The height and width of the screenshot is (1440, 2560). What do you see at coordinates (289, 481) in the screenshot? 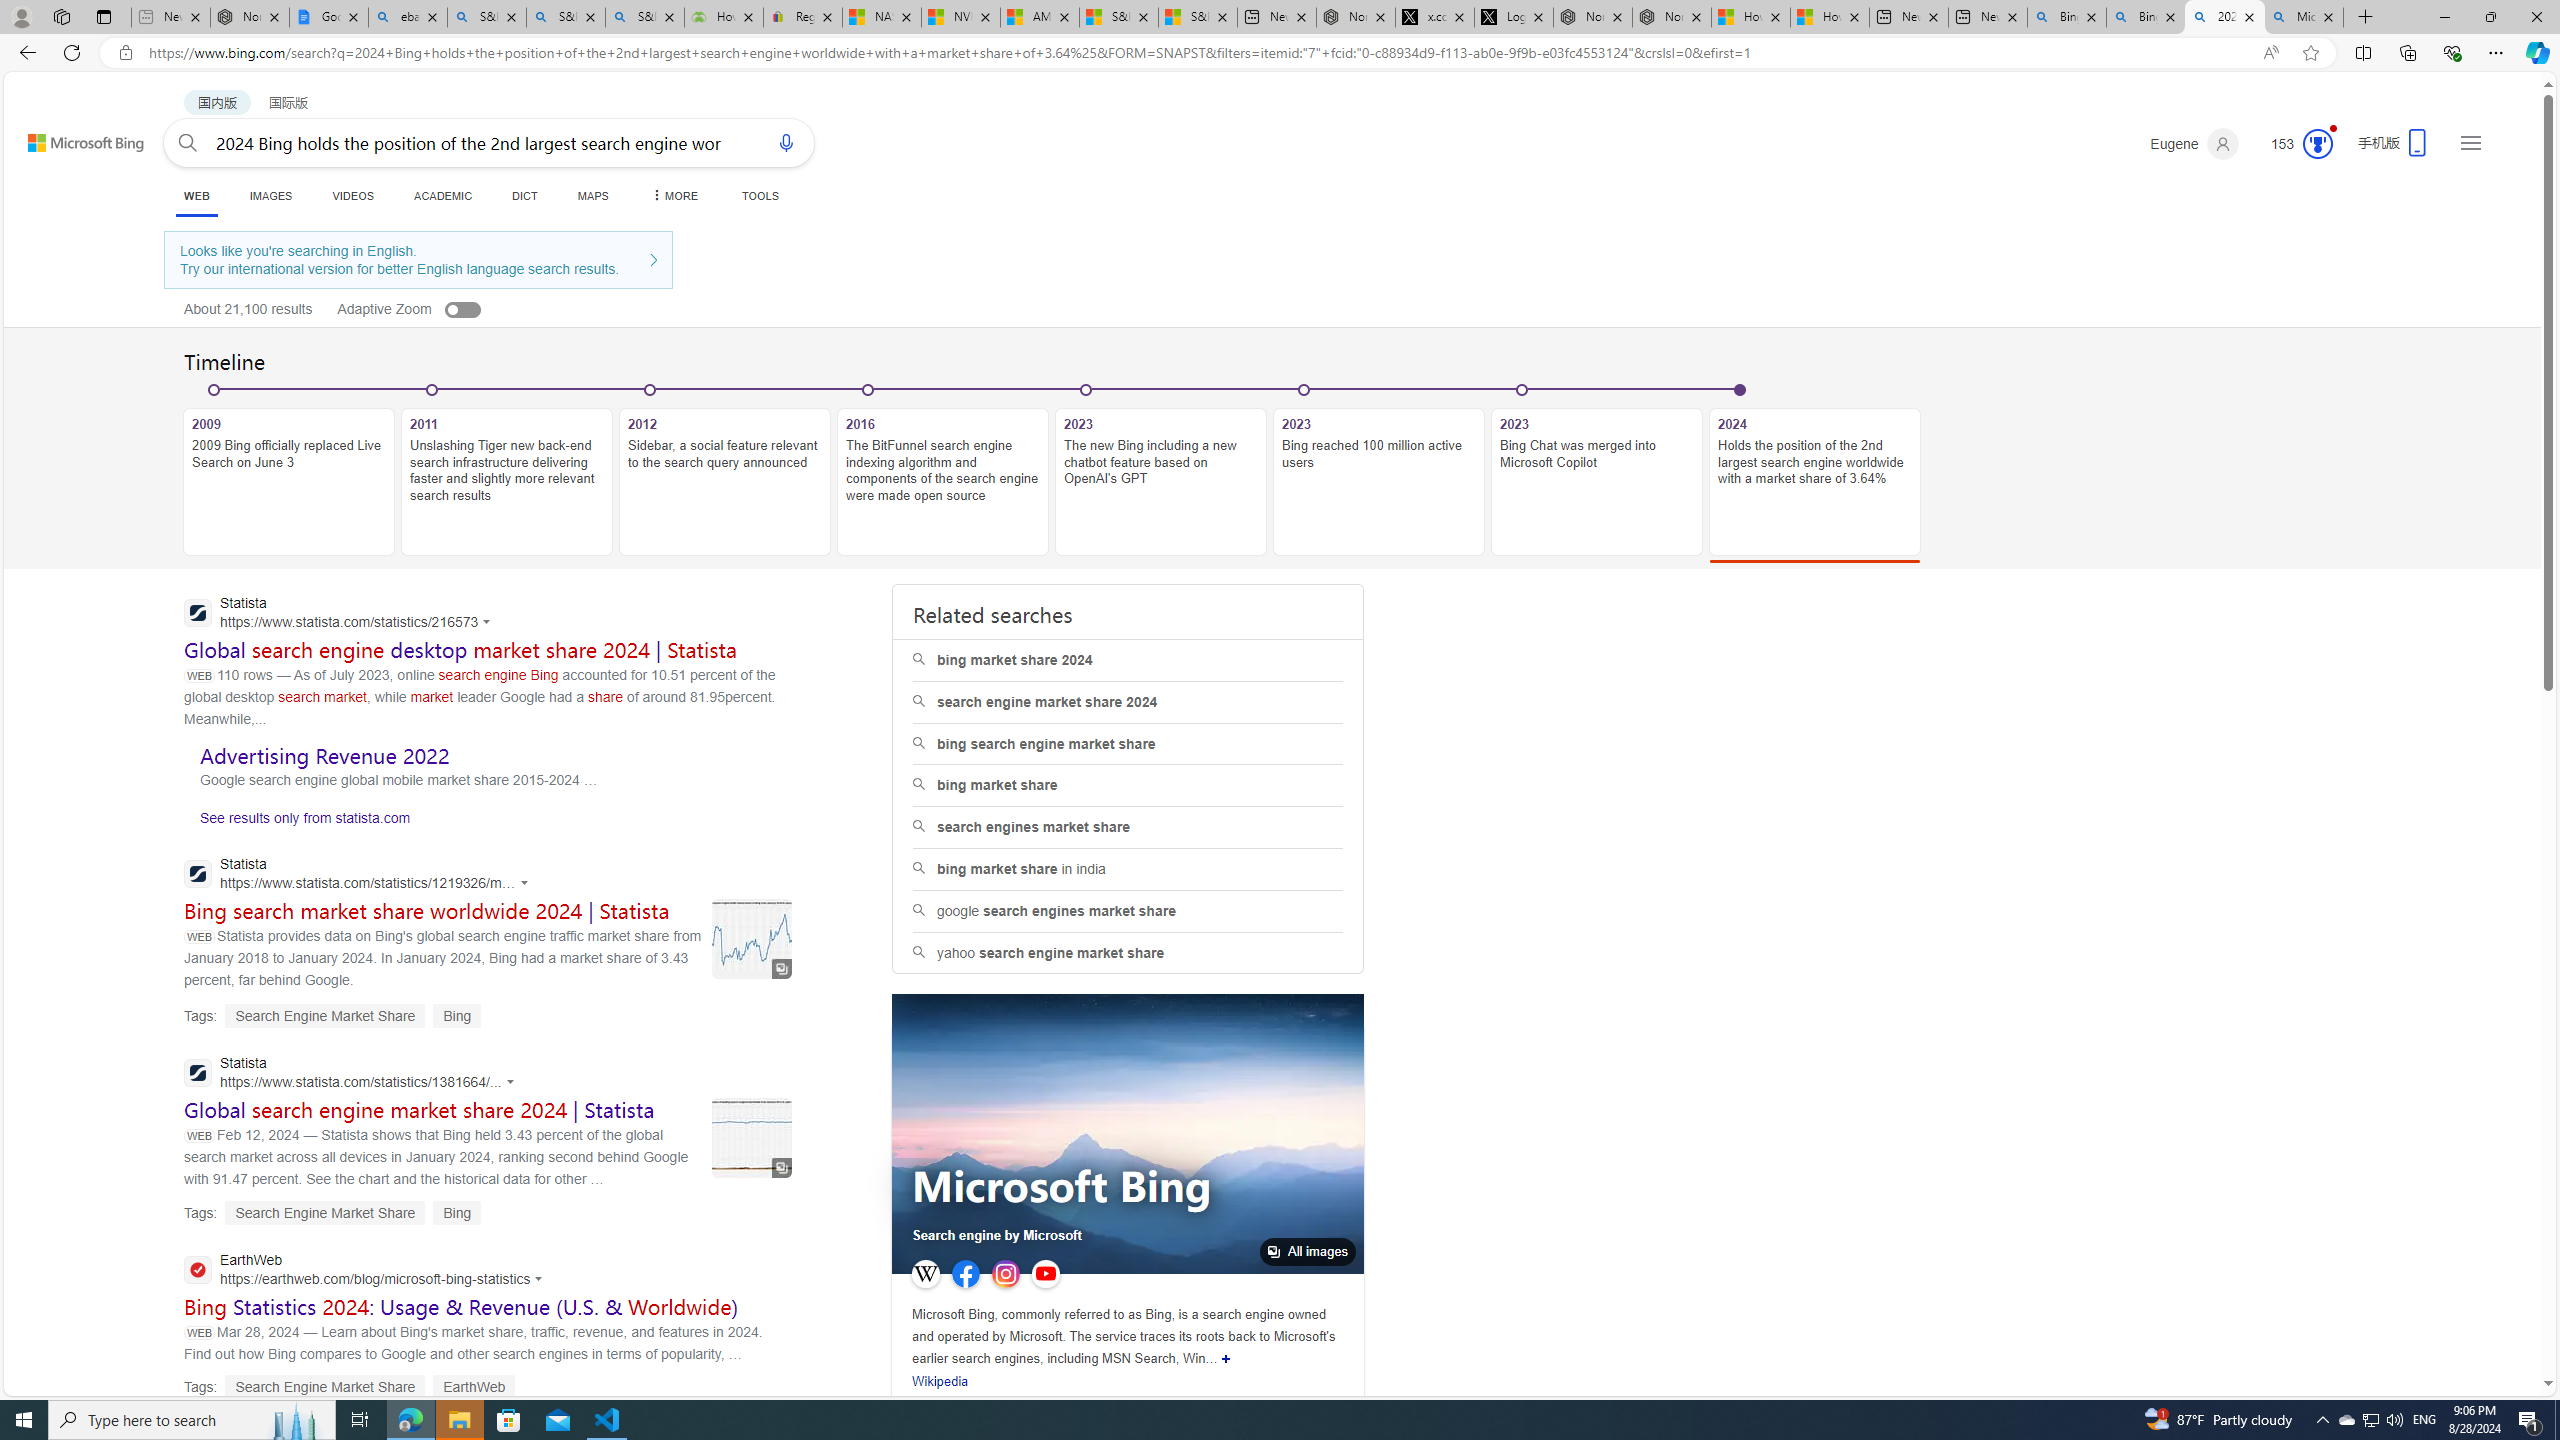
I see `2009 2009 Bing officially replaced Live Search on June 3` at bounding box center [289, 481].